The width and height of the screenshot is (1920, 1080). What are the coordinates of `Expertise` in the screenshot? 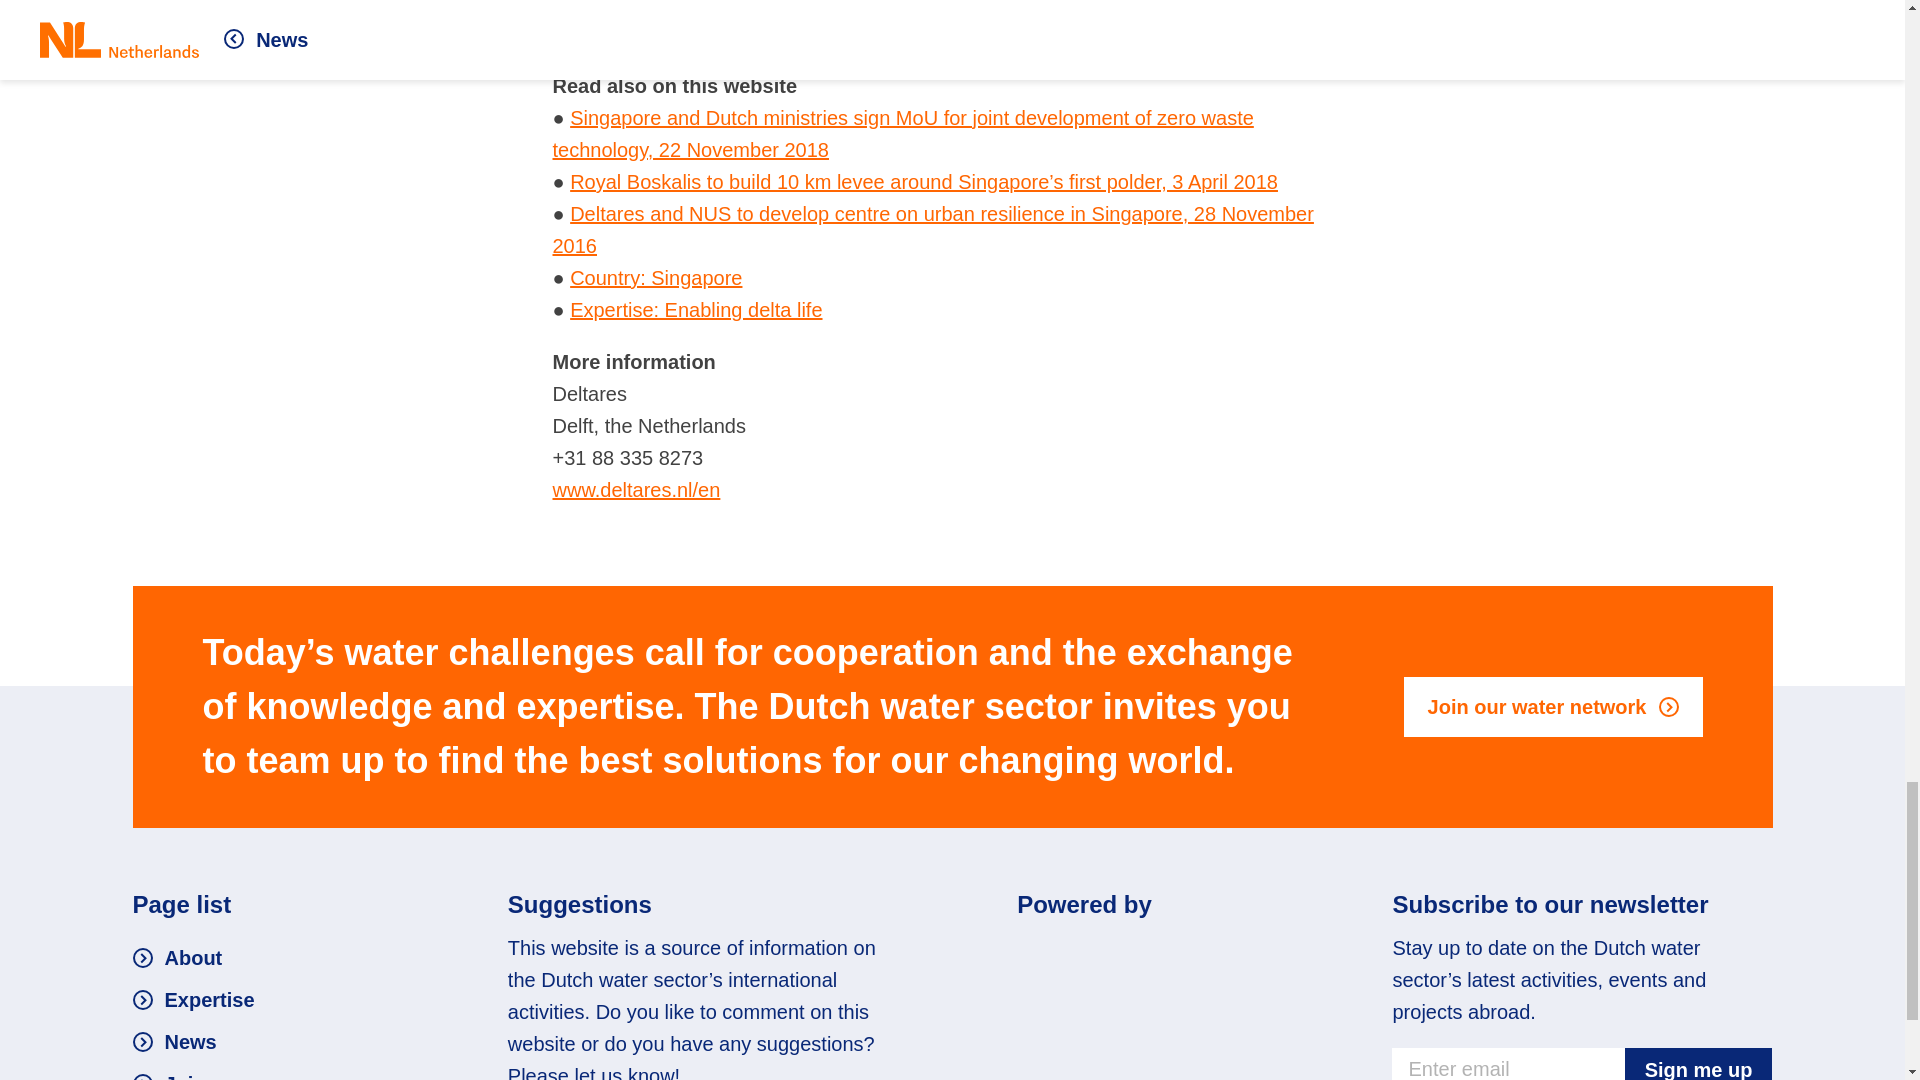 It's located at (192, 1000).